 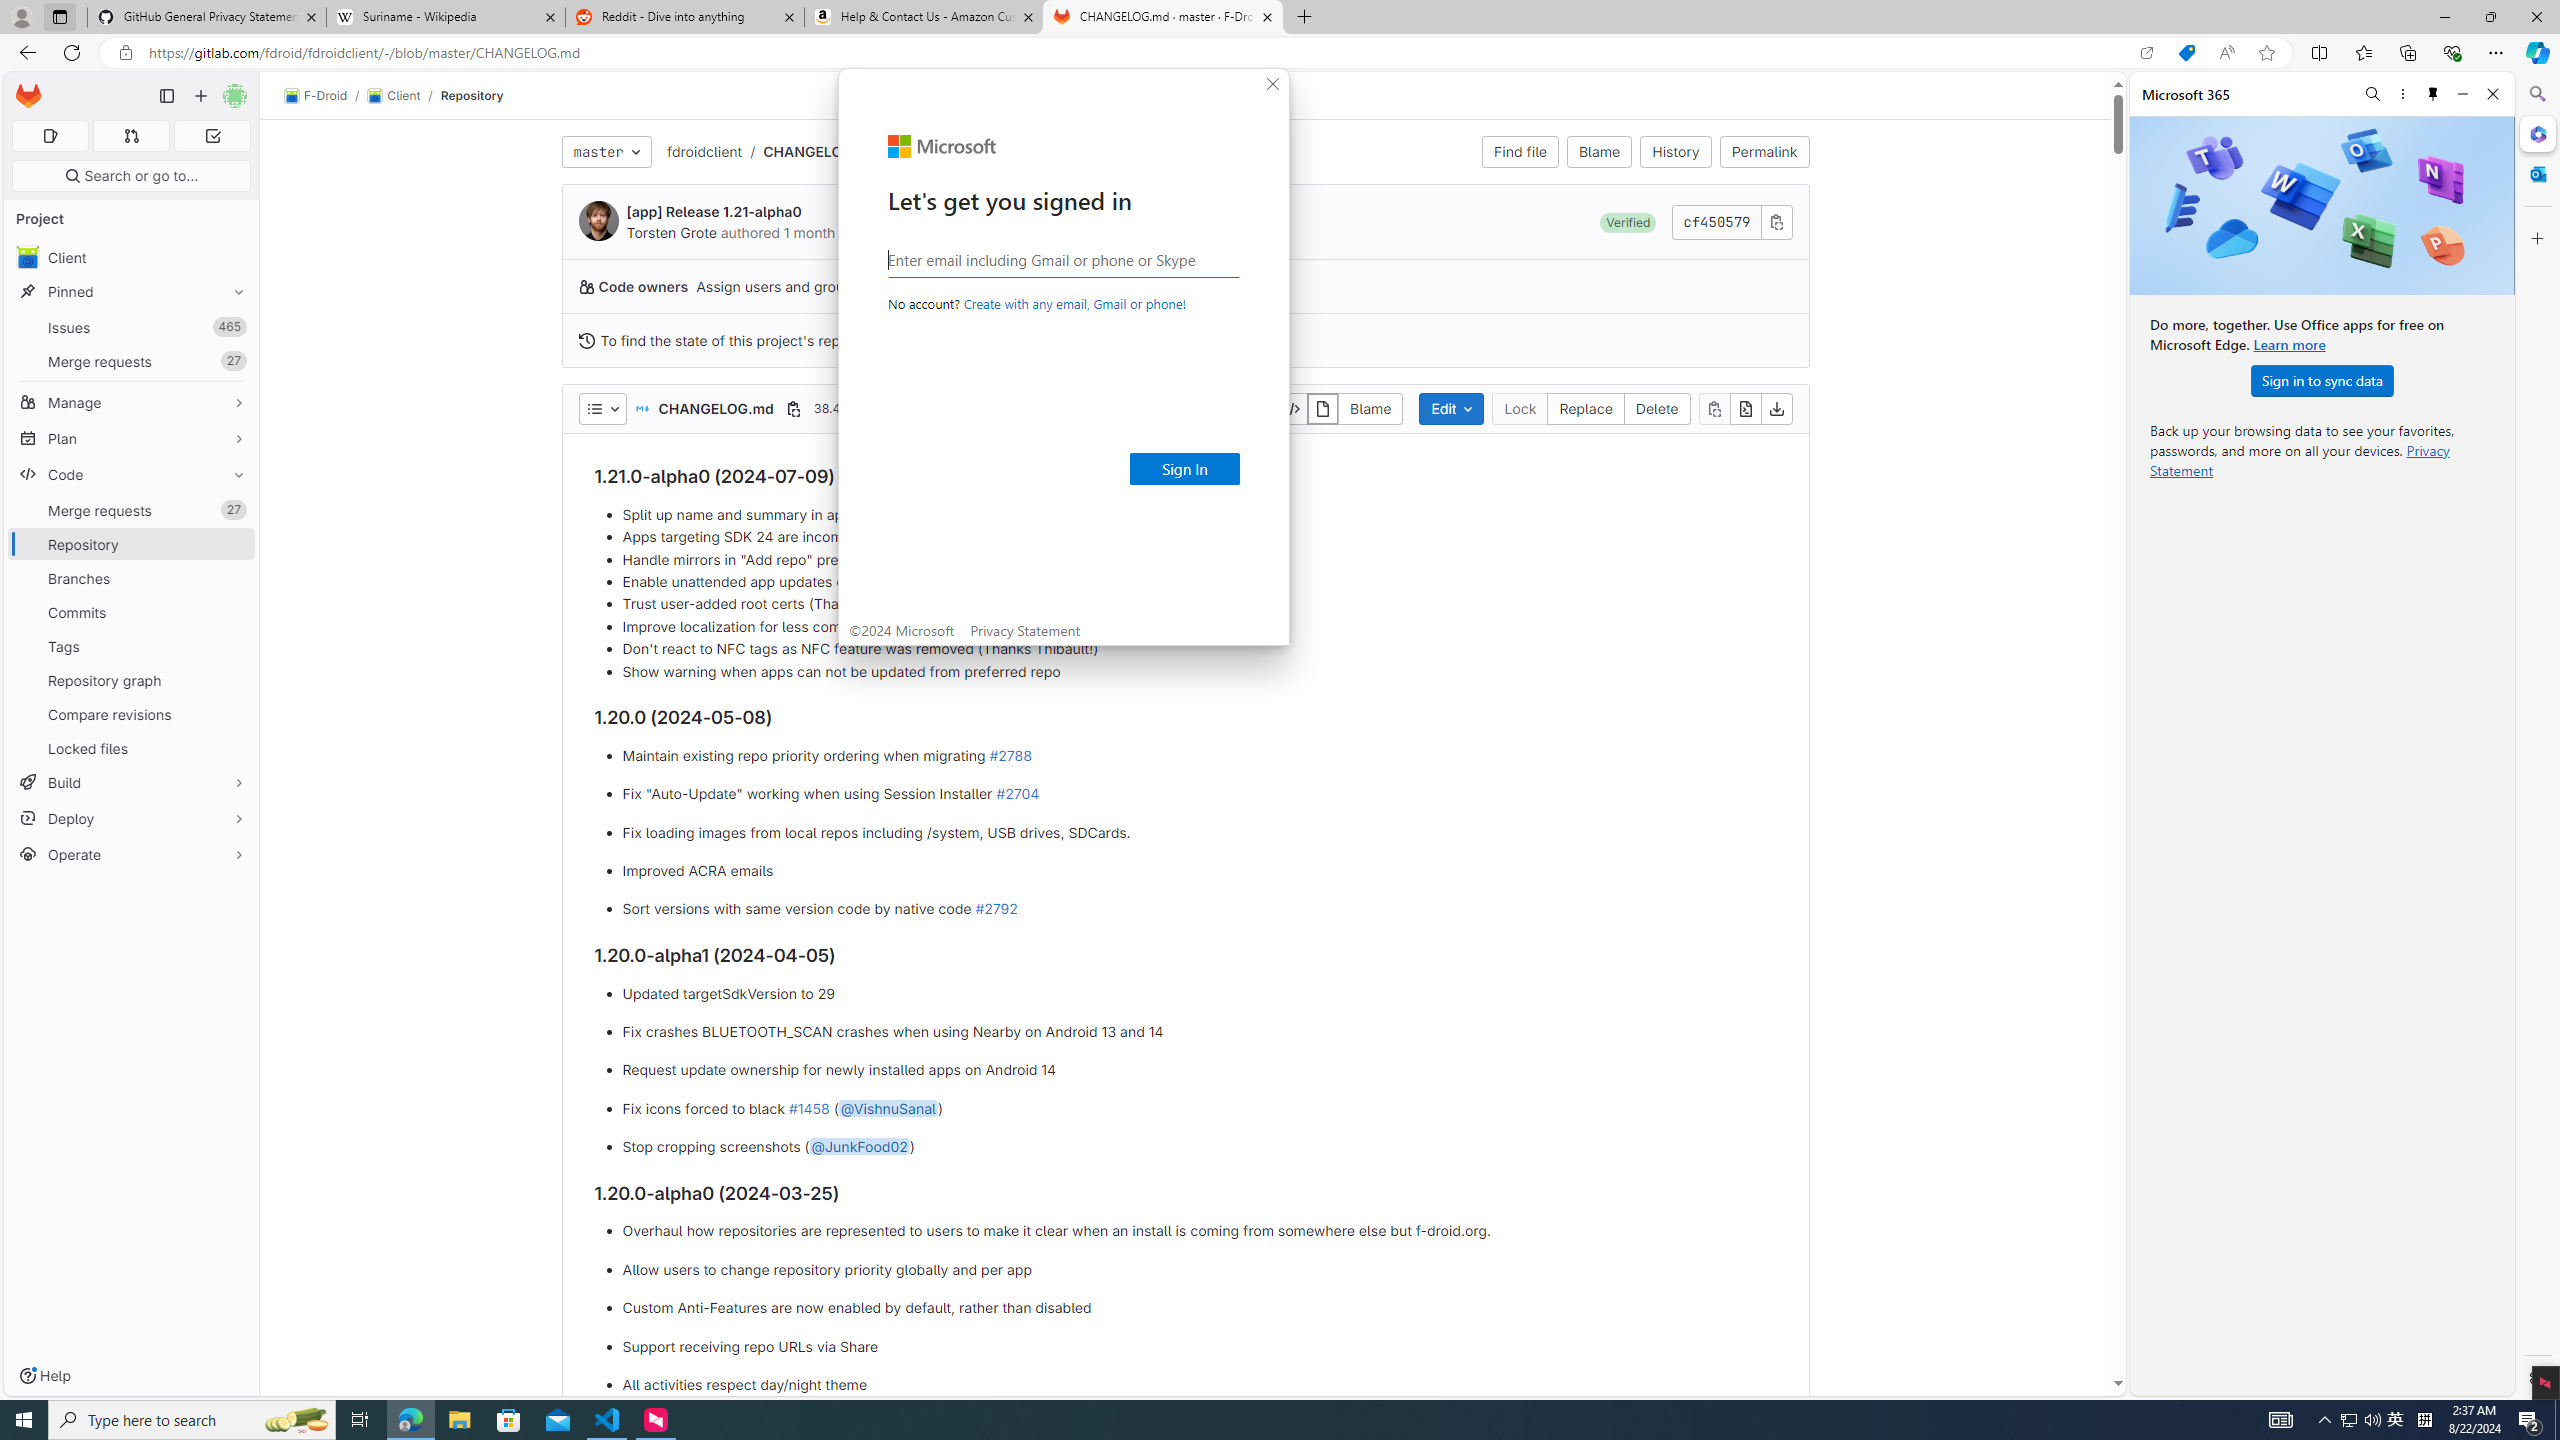 What do you see at coordinates (132, 256) in the screenshot?
I see `Client` at bounding box center [132, 256].